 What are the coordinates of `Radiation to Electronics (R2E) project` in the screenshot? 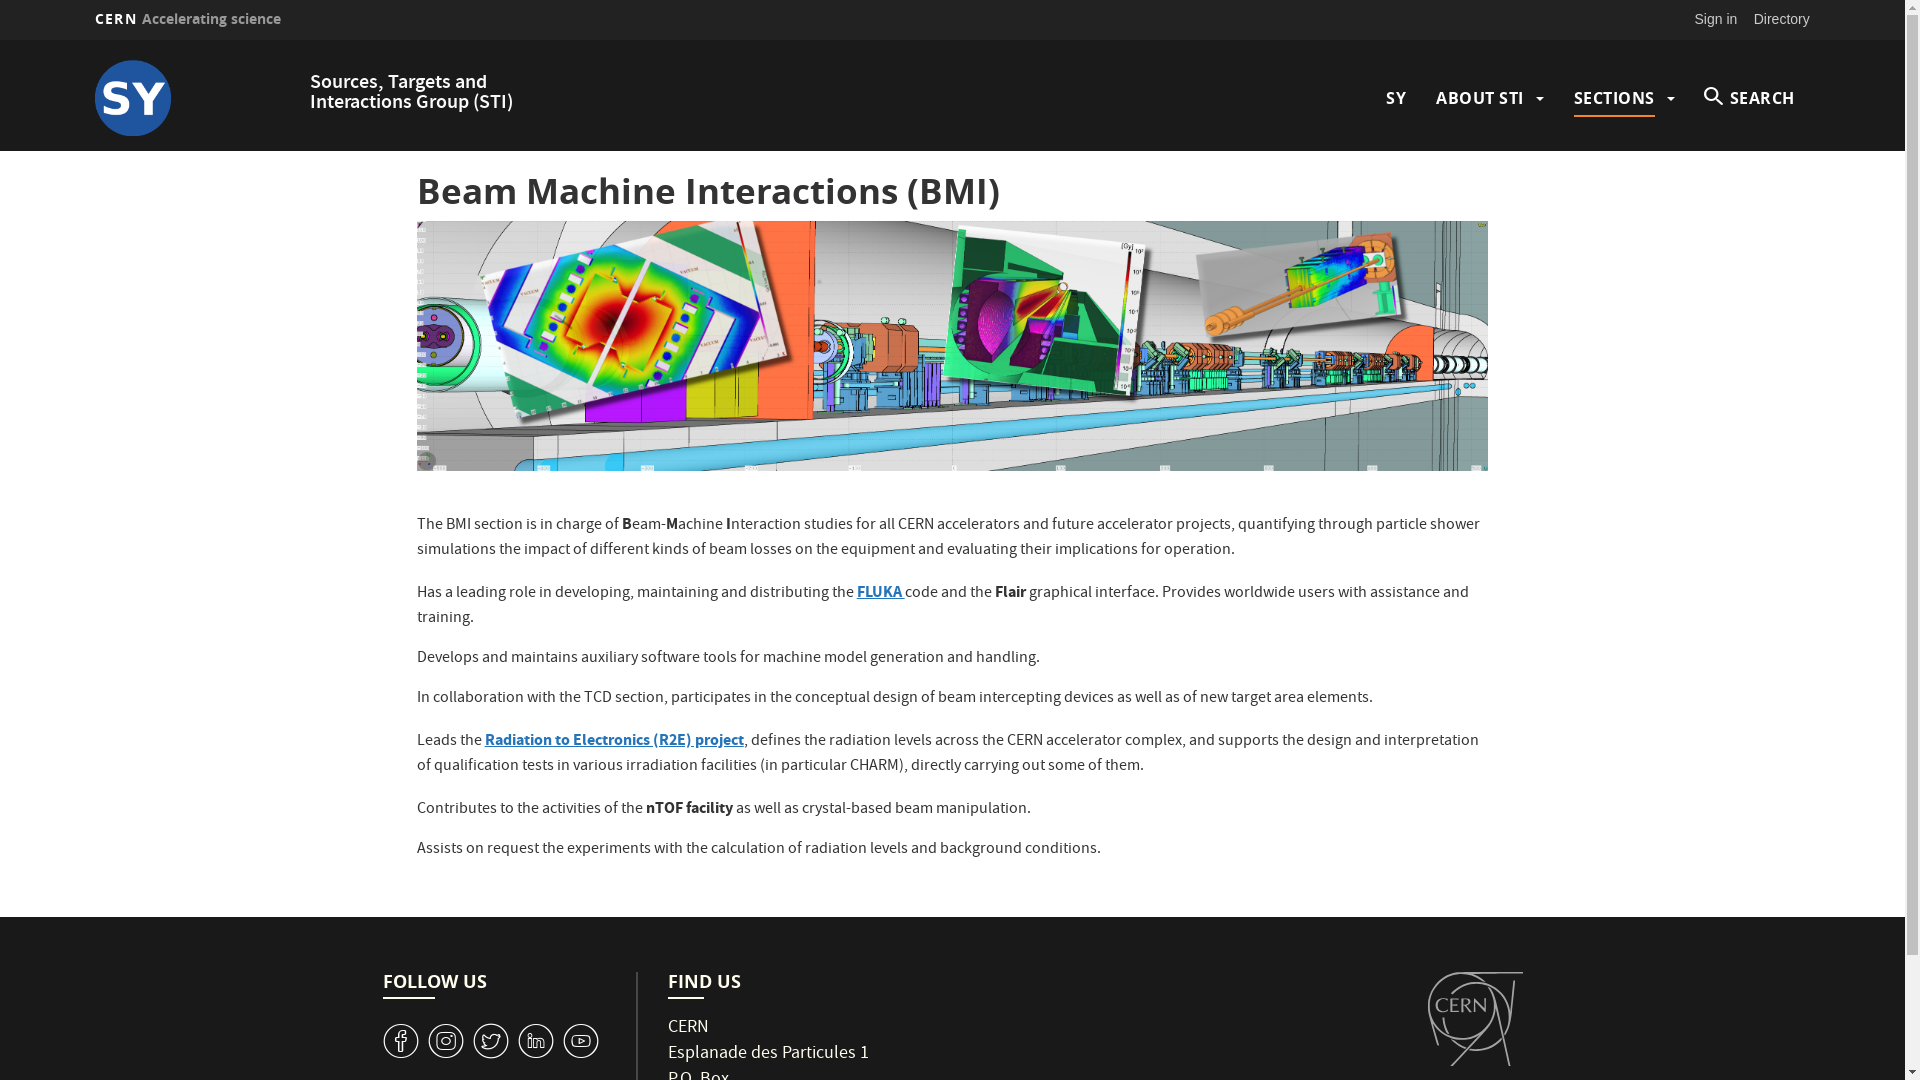 It's located at (614, 742).